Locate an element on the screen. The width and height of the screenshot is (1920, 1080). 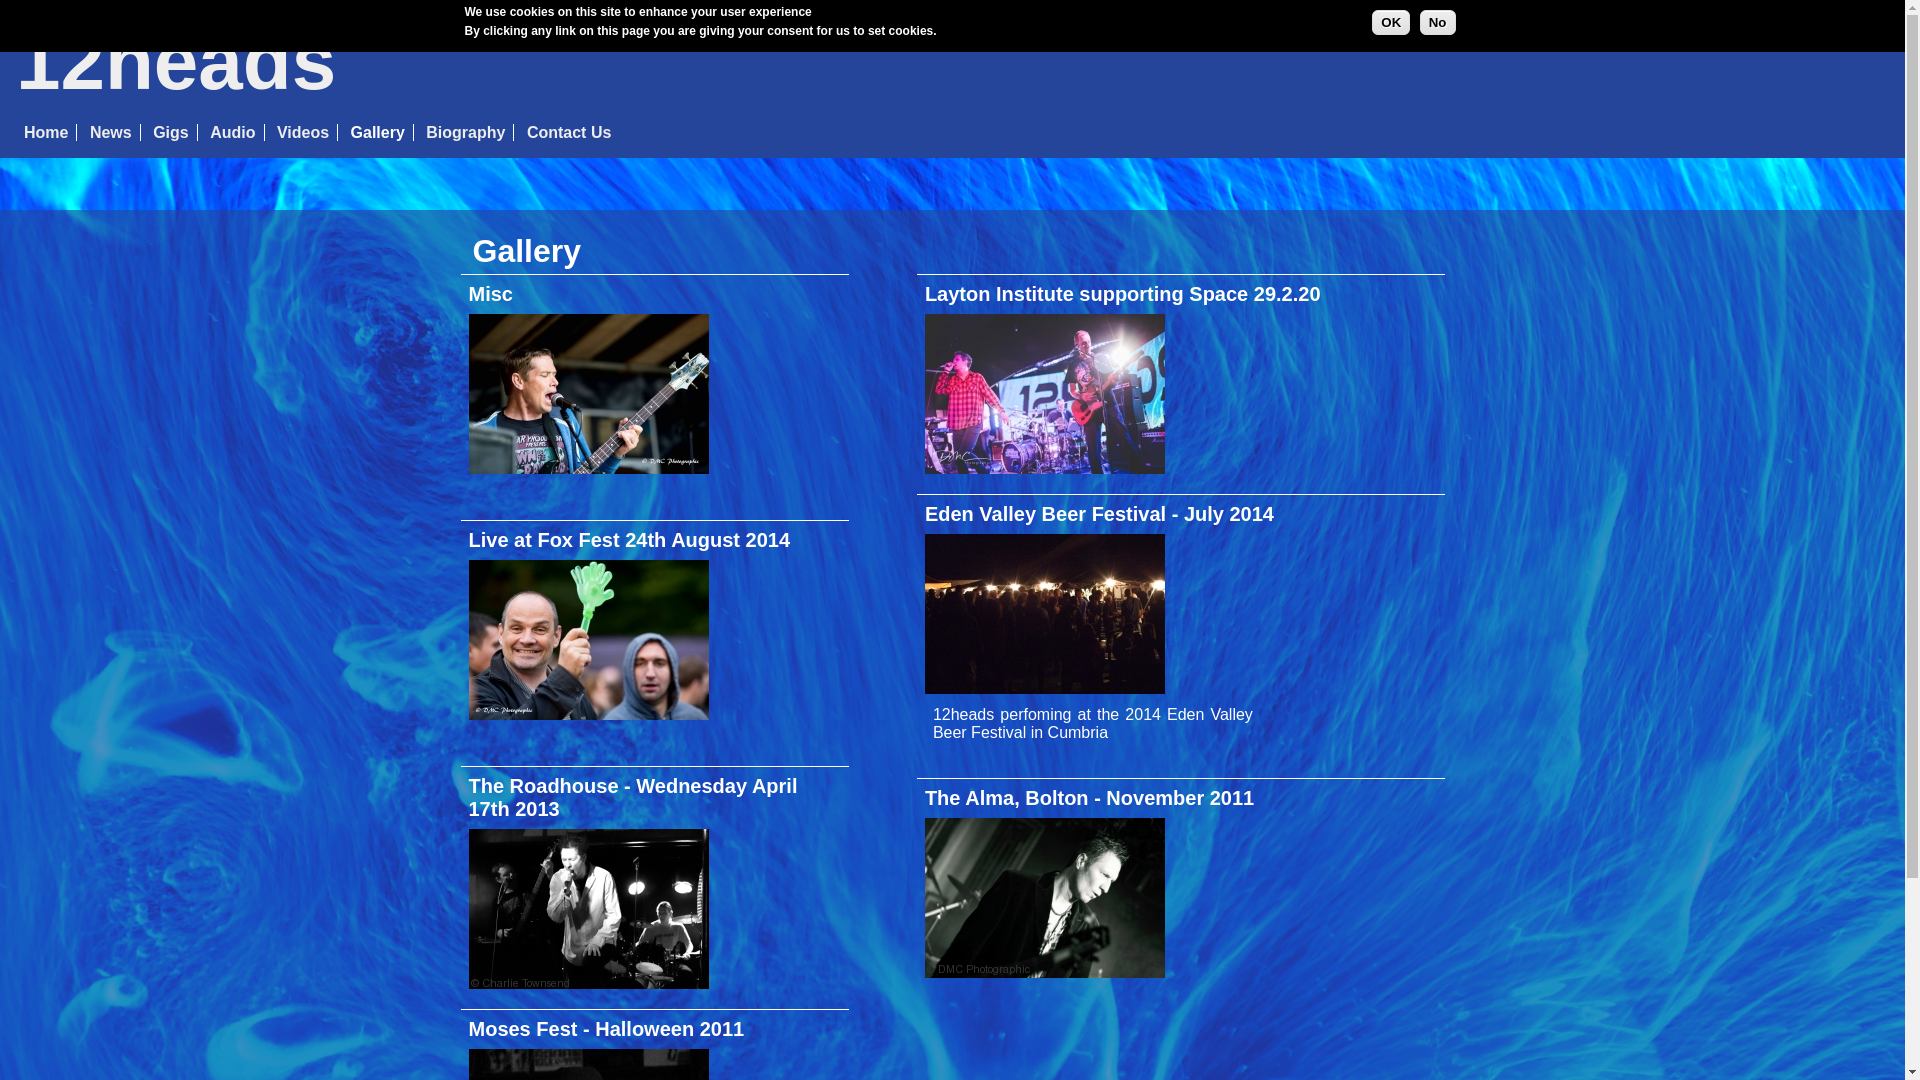
Gallery is located at coordinates (378, 132).